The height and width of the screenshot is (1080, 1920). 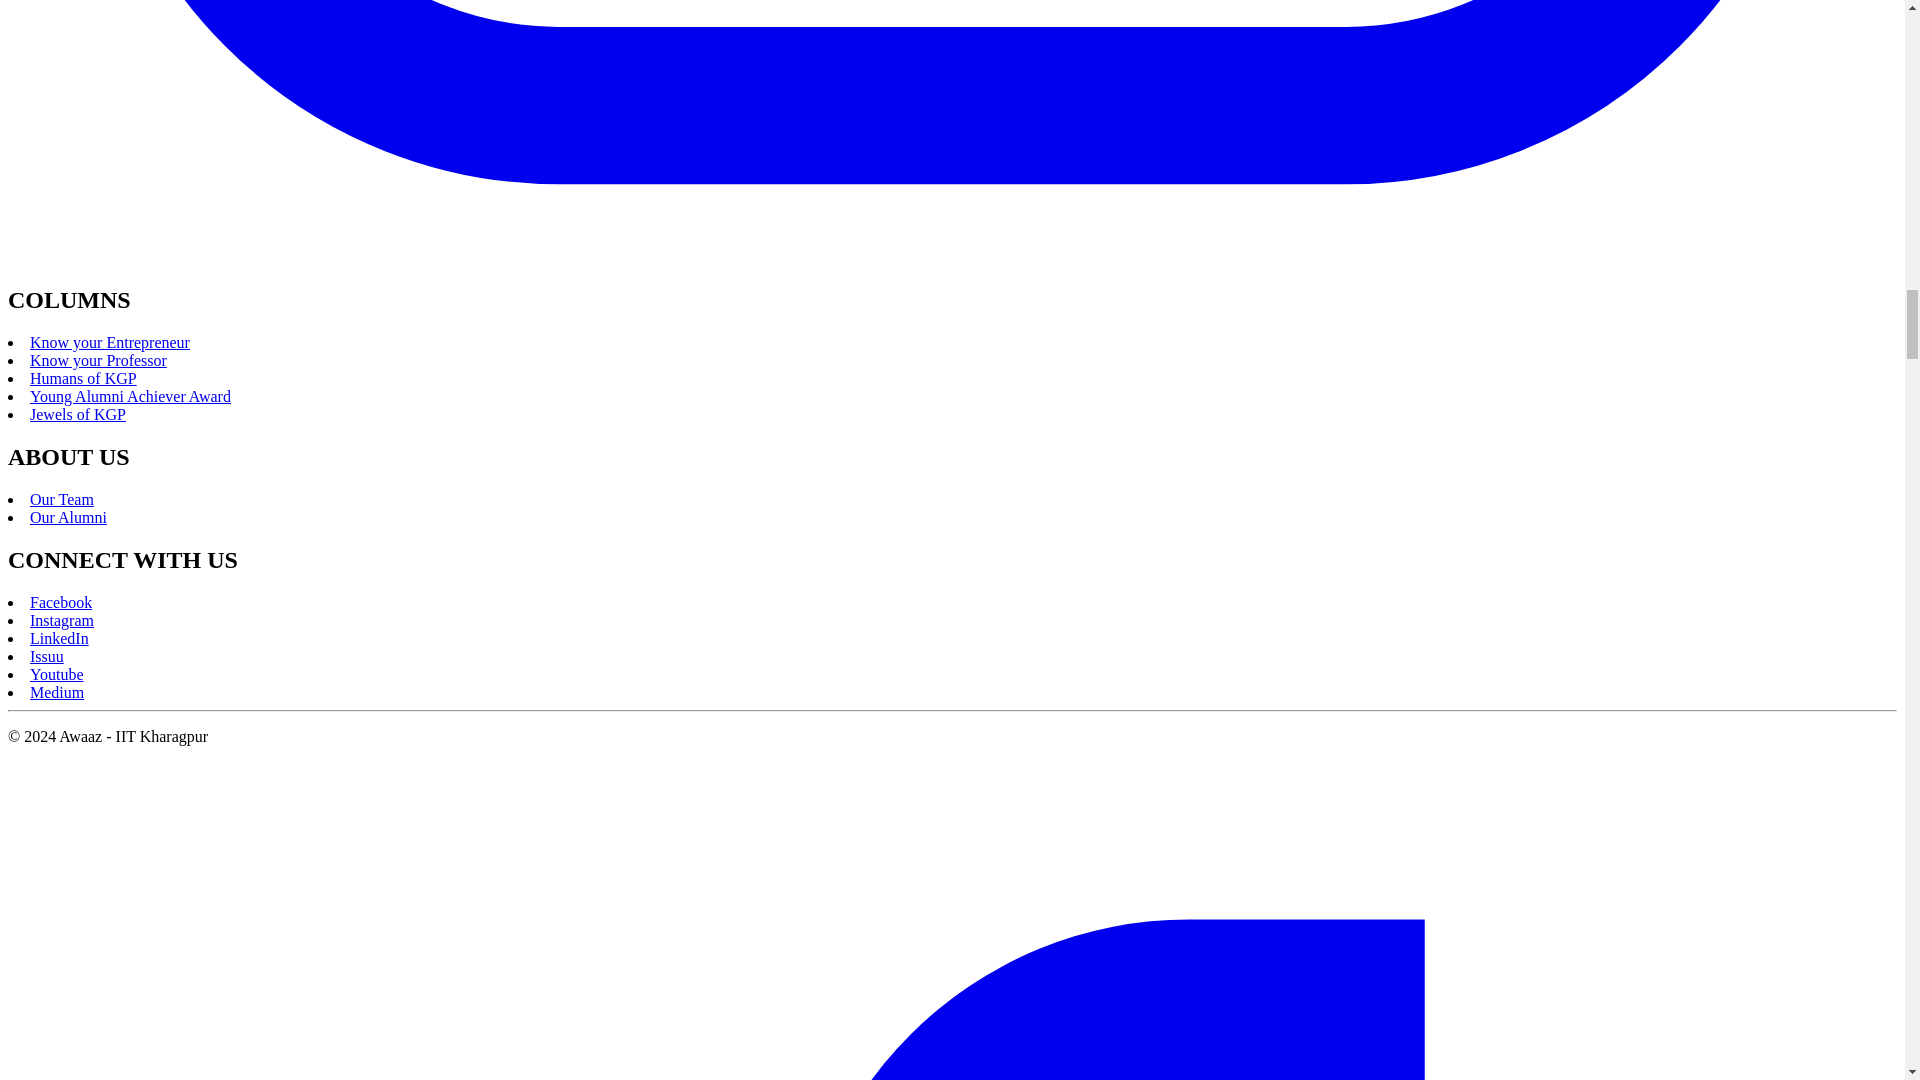 I want to click on Know your Entrepreneur, so click(x=110, y=342).